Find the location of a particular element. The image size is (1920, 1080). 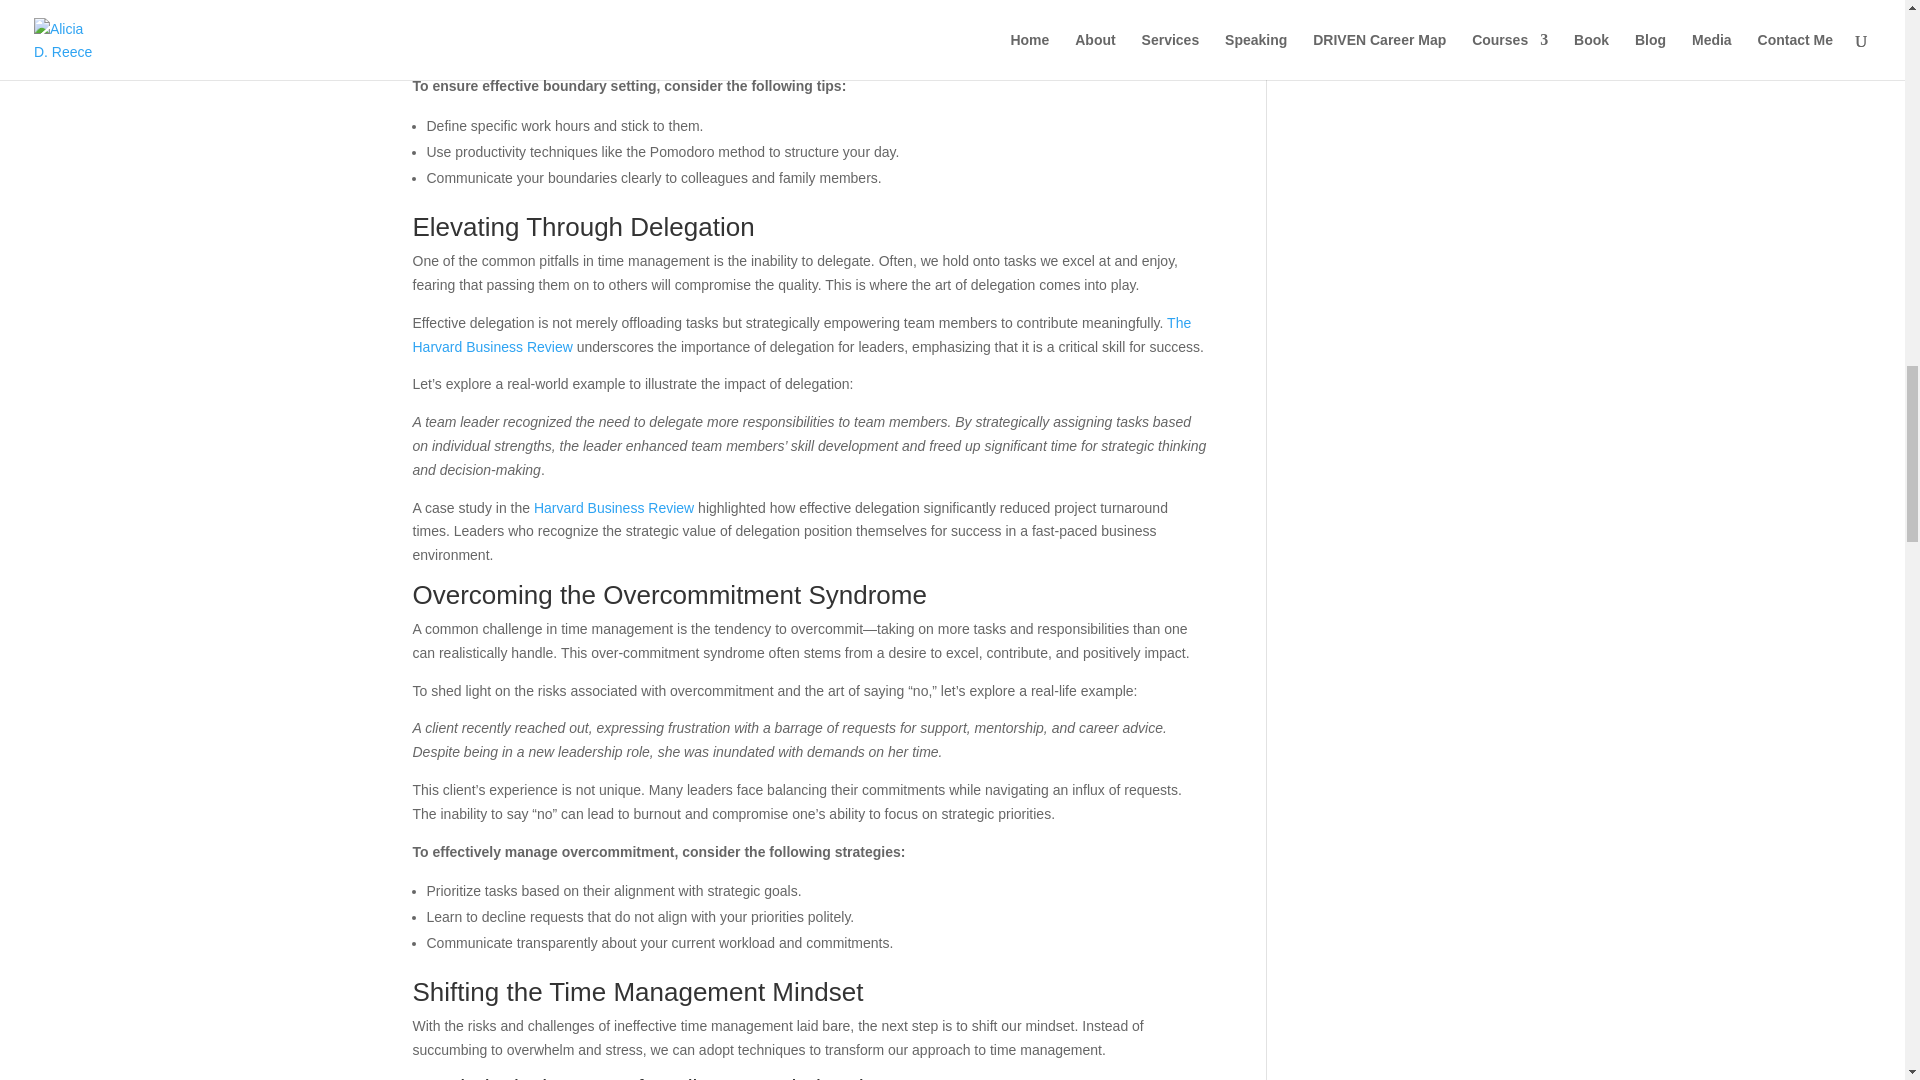

Harvard Business Review is located at coordinates (613, 508).